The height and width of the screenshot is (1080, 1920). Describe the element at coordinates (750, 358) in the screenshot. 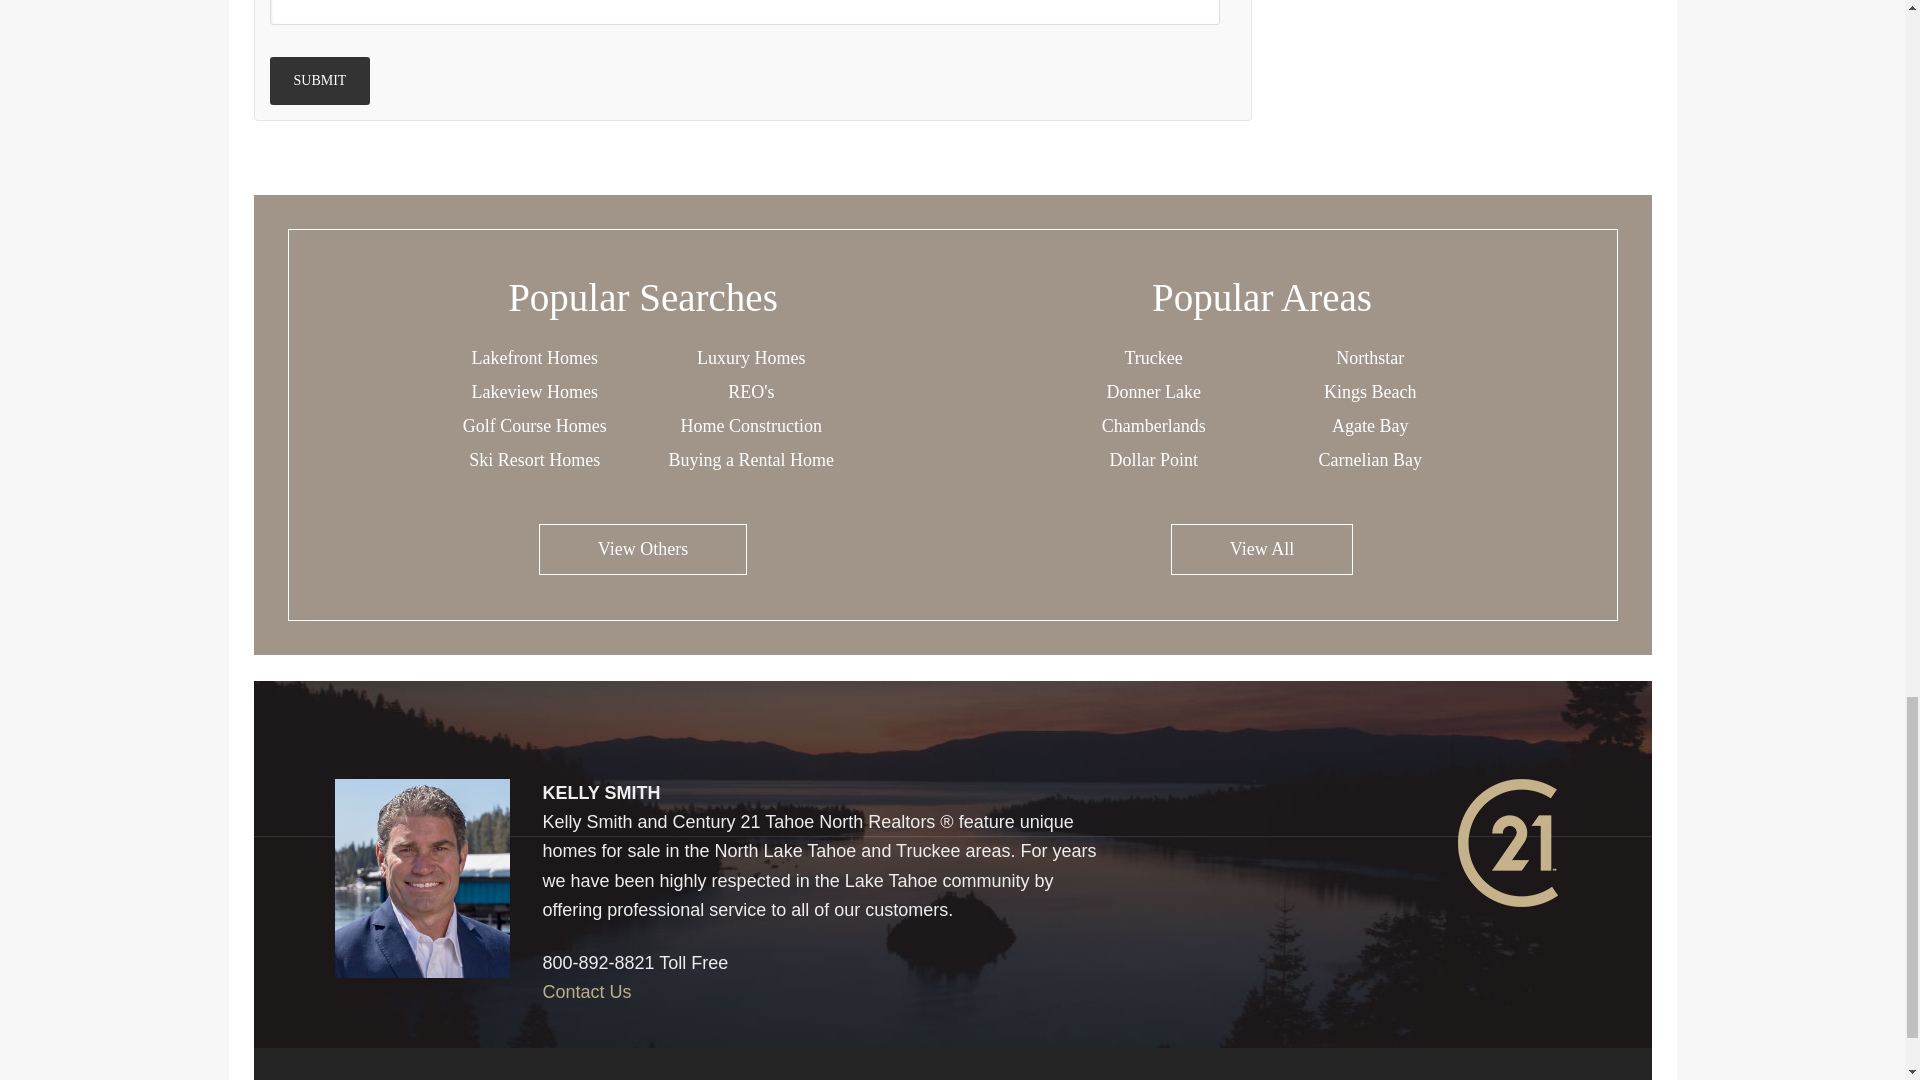

I see `Luxury Homes` at that location.